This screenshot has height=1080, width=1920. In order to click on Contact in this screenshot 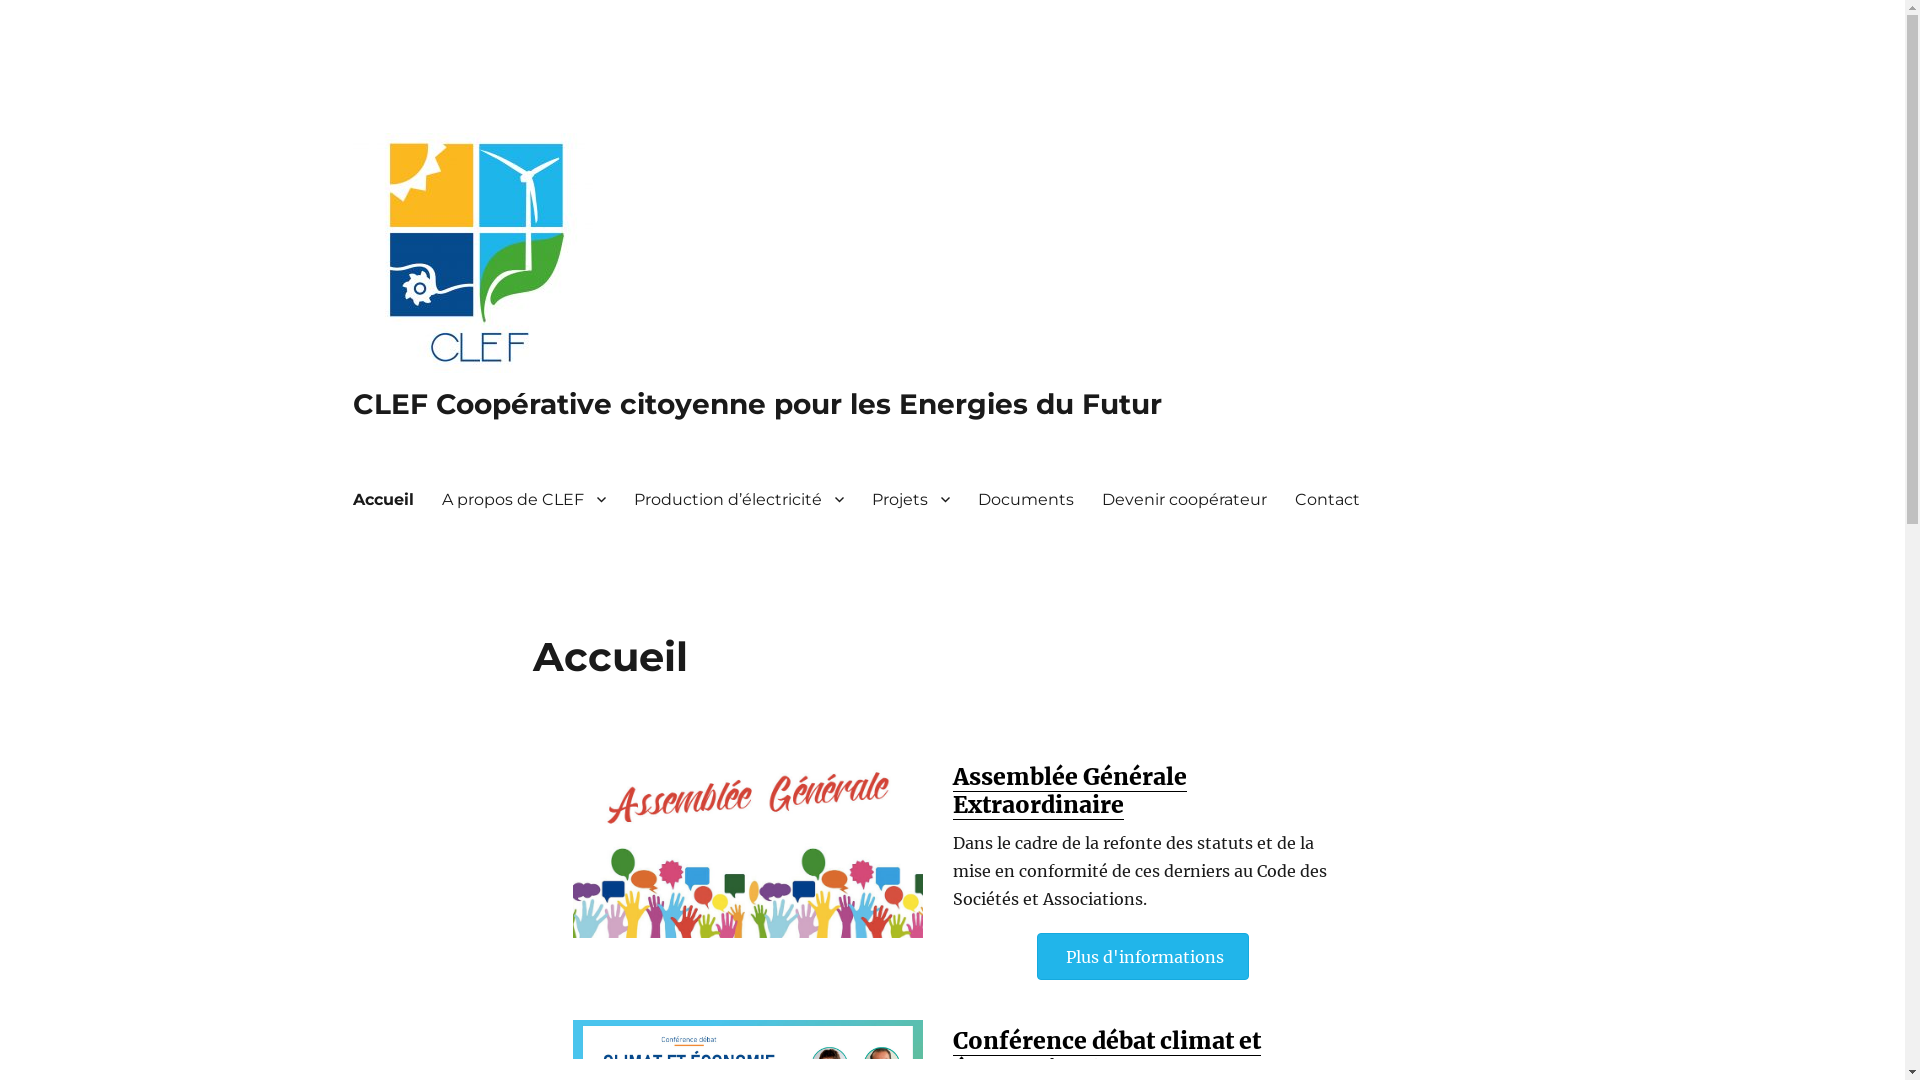, I will do `click(1326, 499)`.